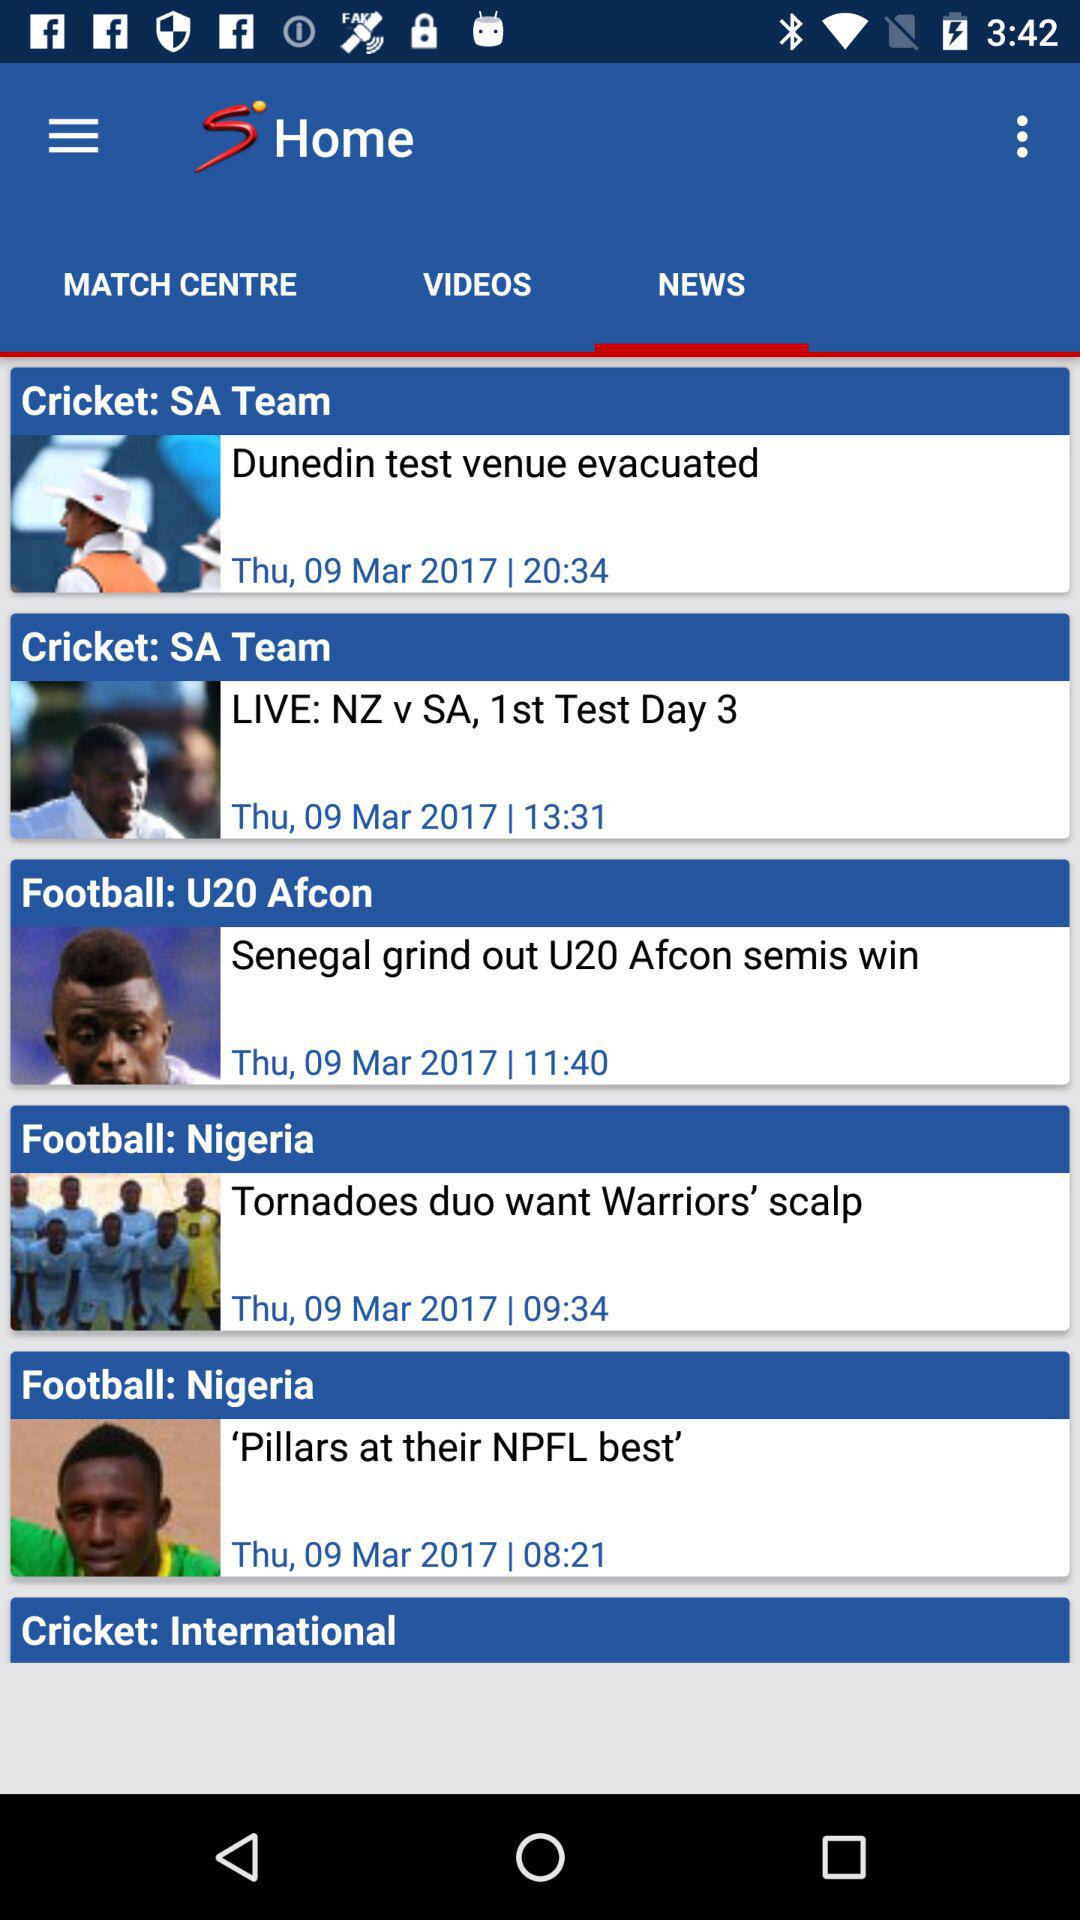  Describe the element at coordinates (180, 283) in the screenshot. I see `open item to the left of videos item` at that location.